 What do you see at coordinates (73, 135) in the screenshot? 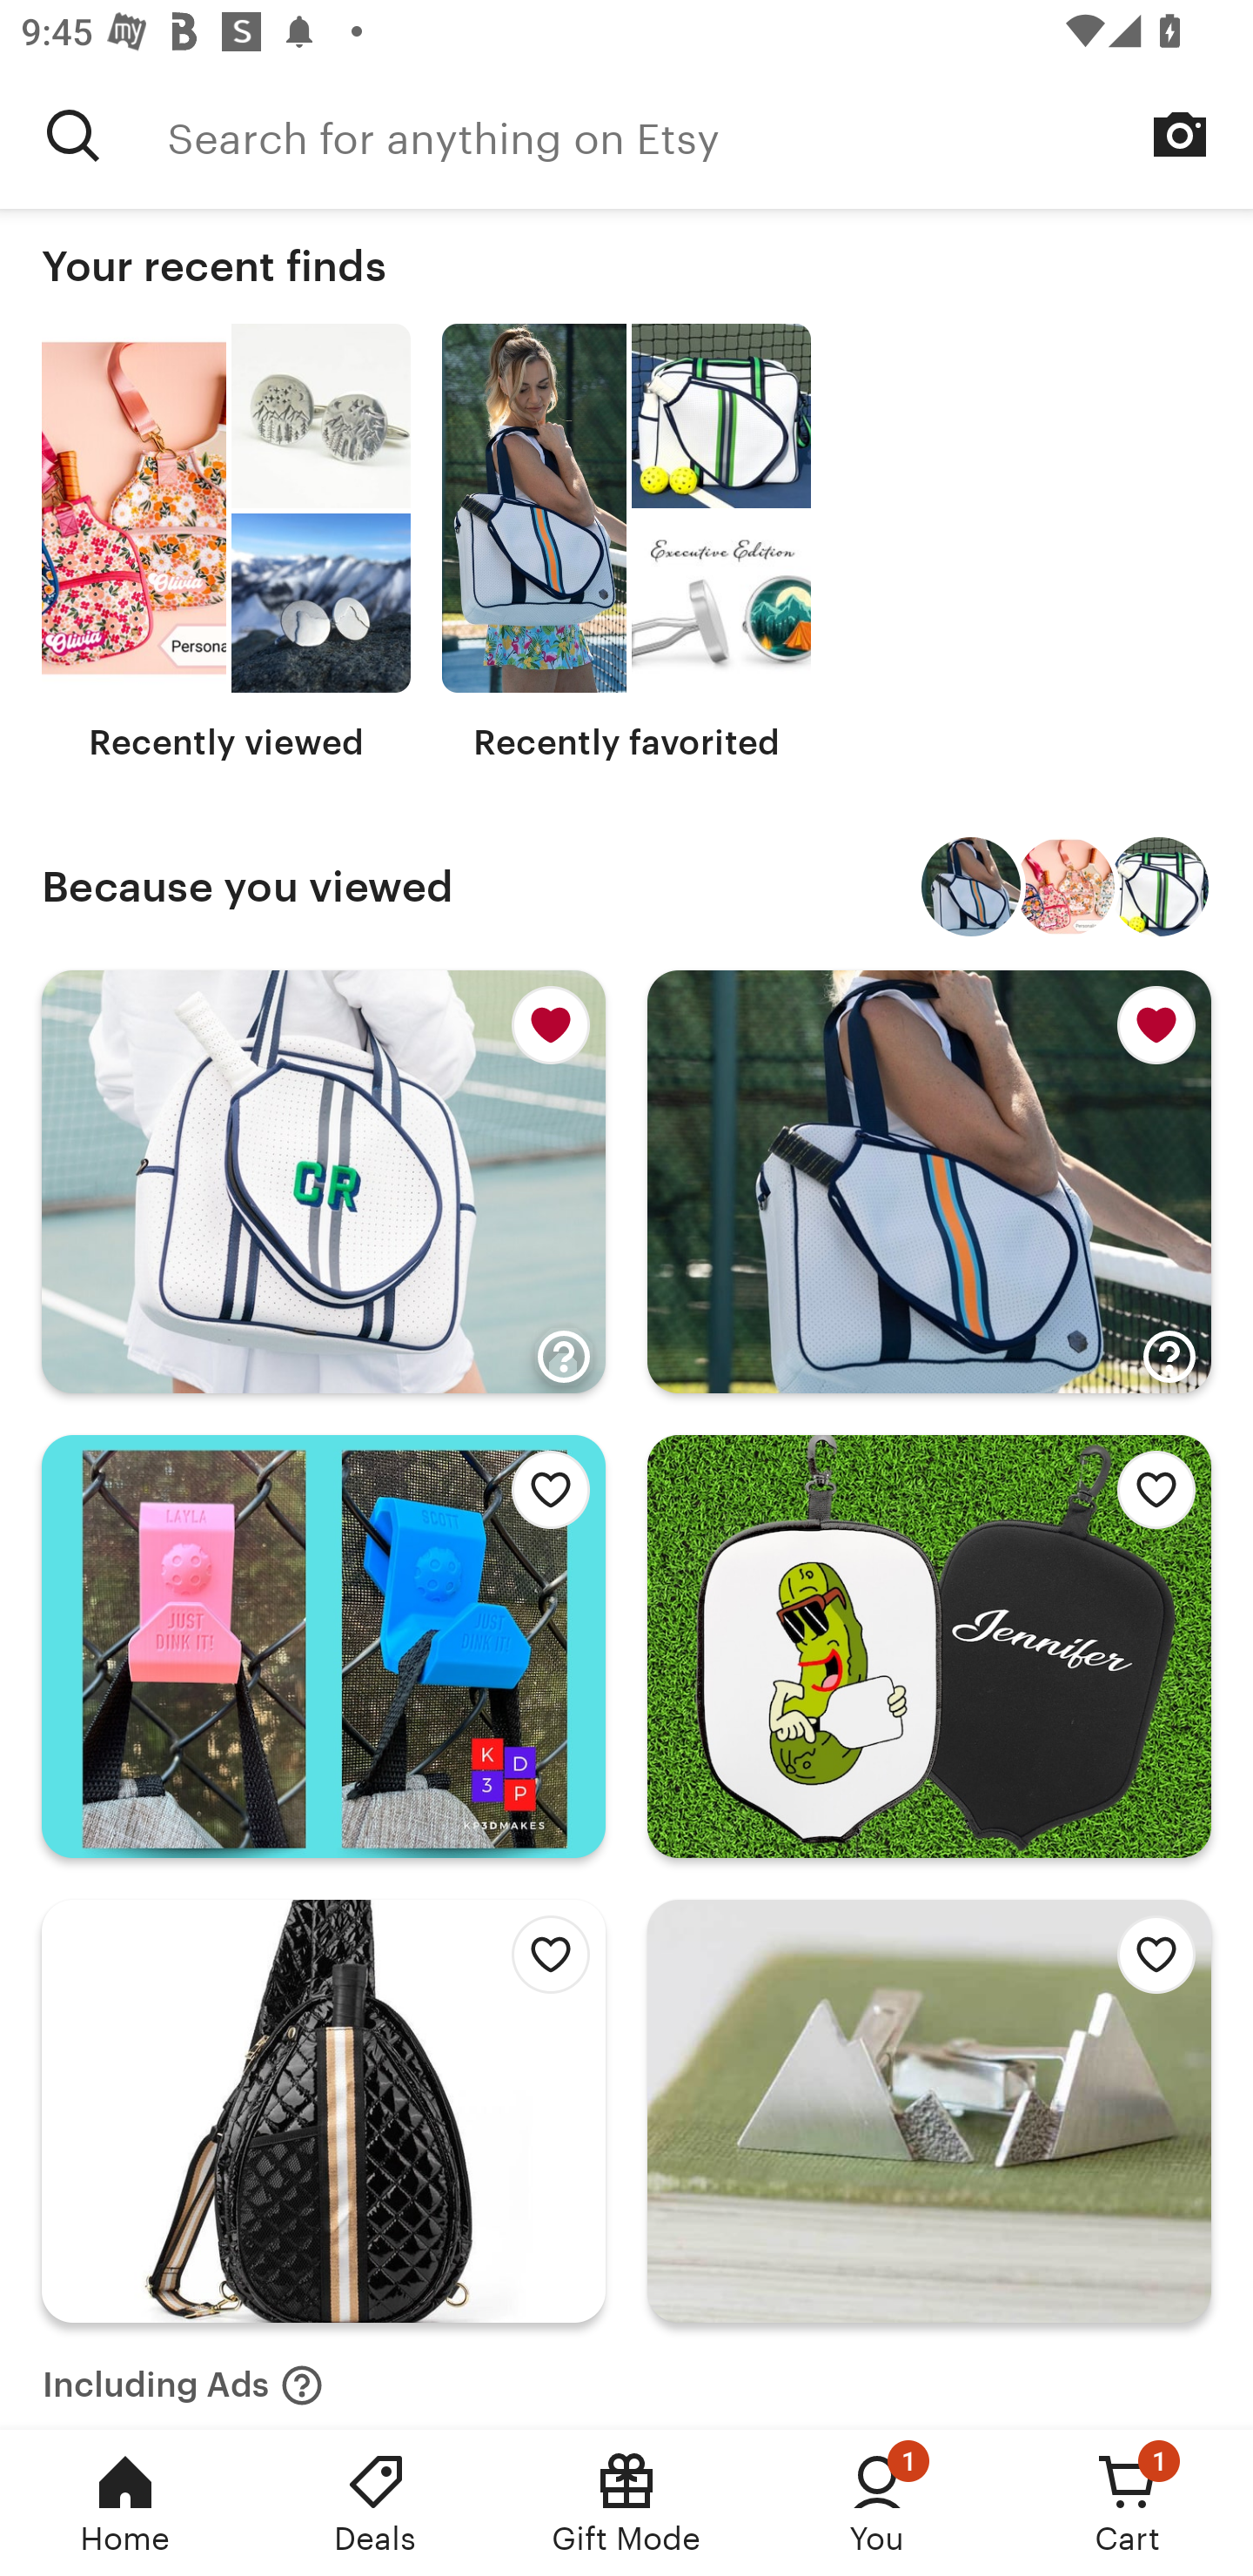
I see `Search for anything on Etsy` at bounding box center [73, 135].